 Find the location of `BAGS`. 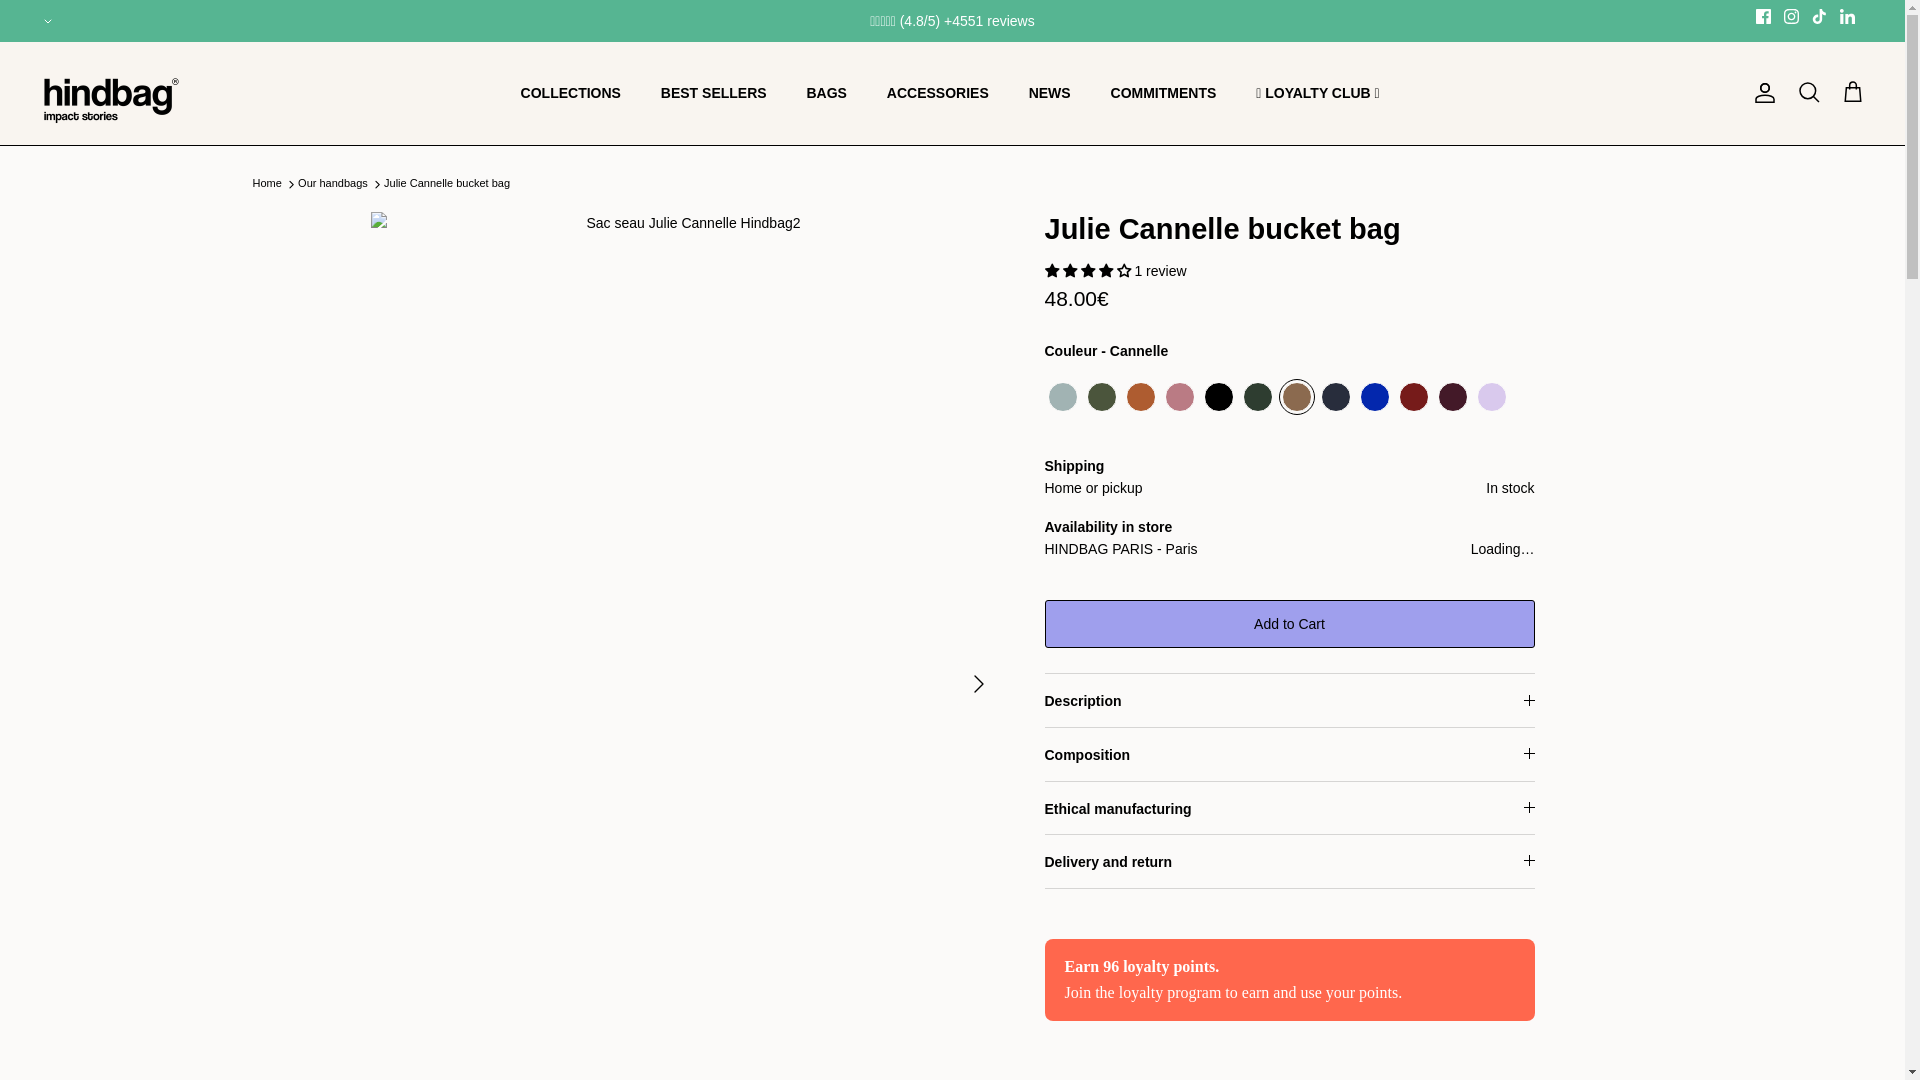

BAGS is located at coordinates (826, 93).